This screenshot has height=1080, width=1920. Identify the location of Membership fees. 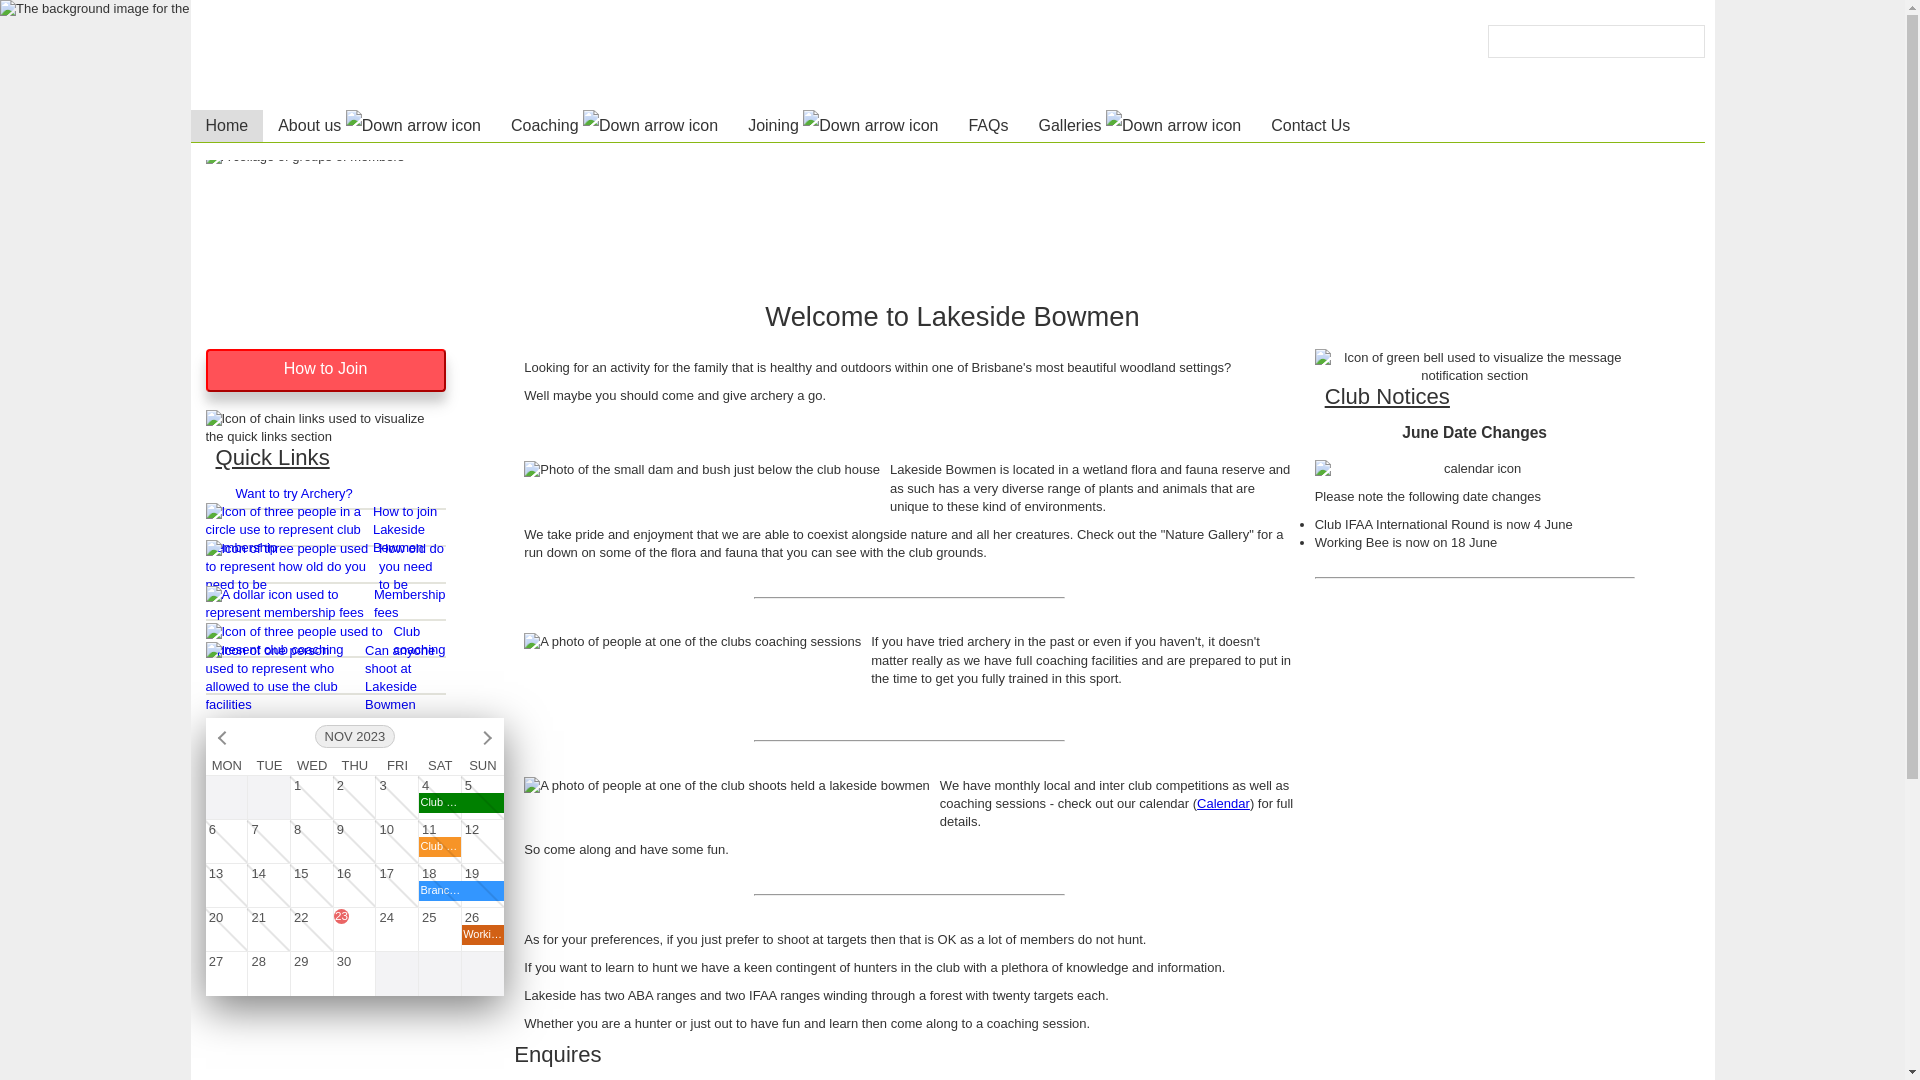
(326, 604).